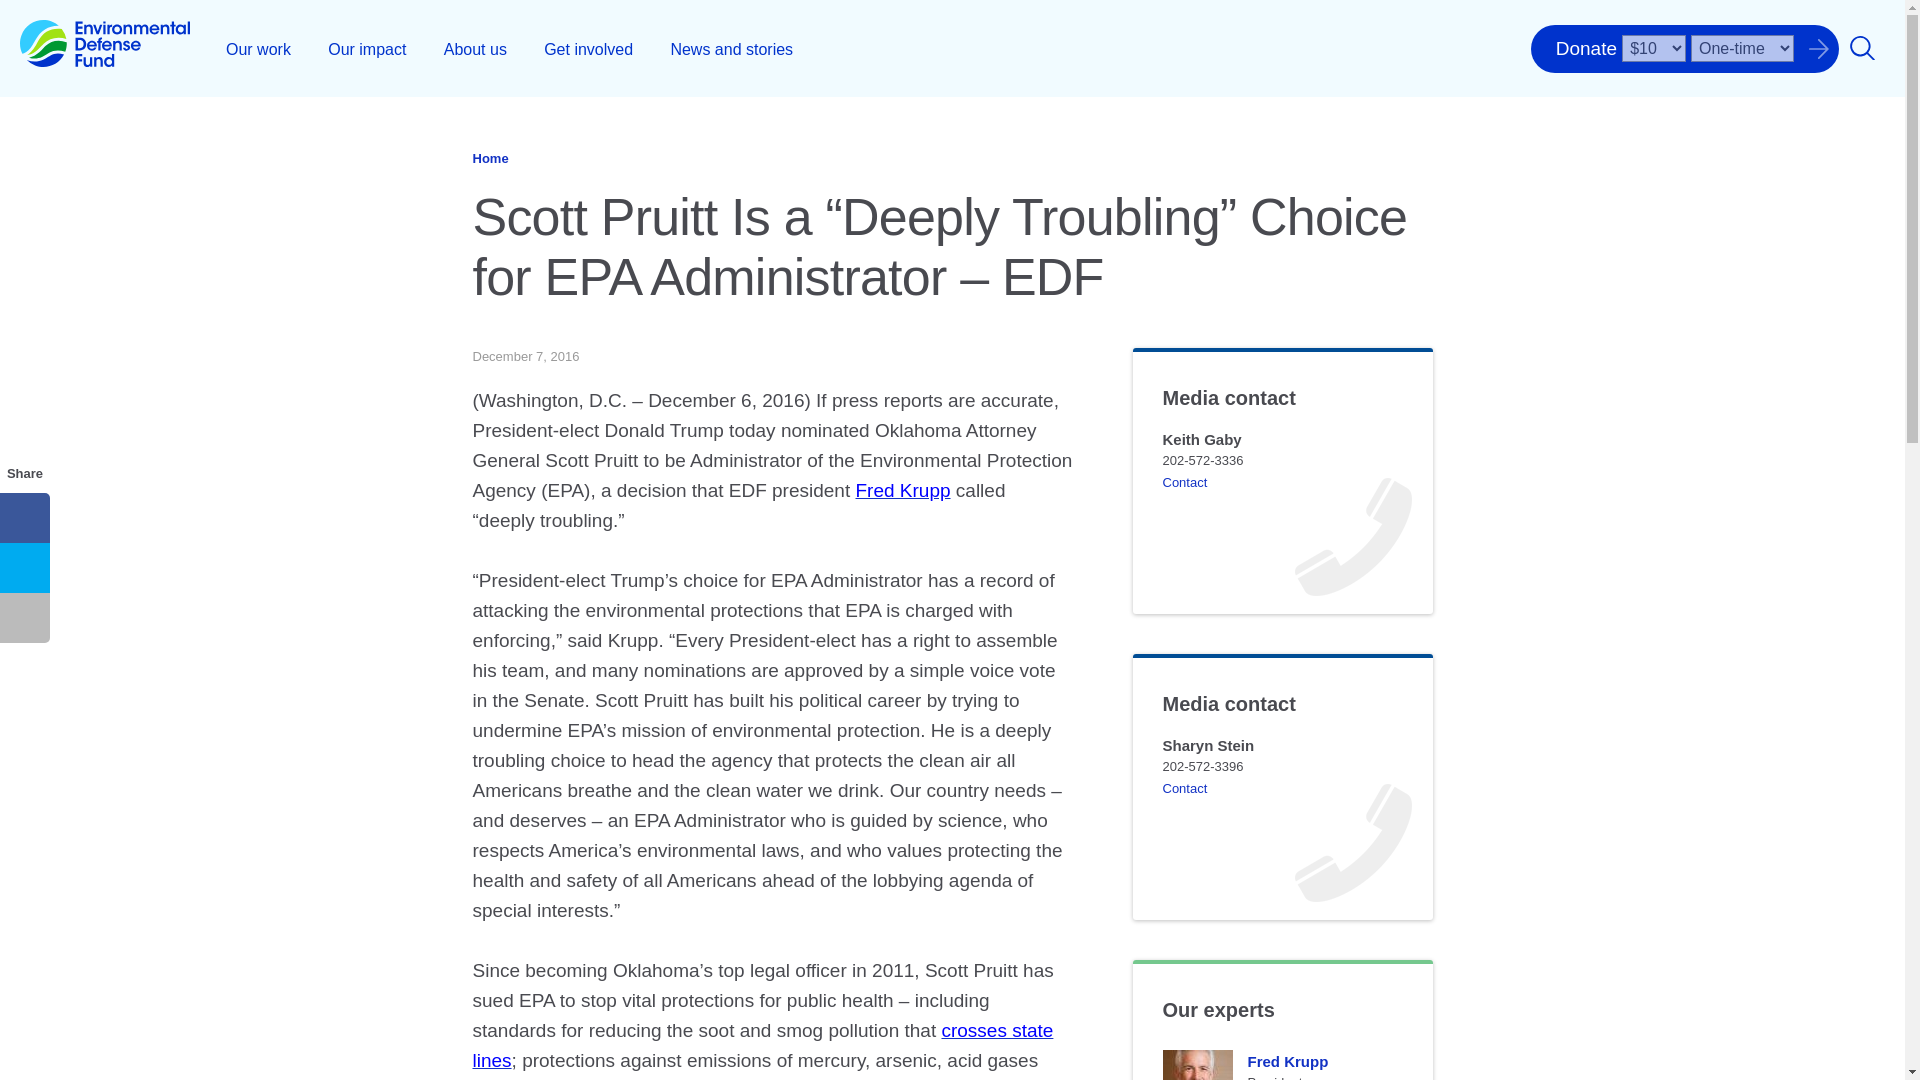  What do you see at coordinates (104, 48) in the screenshot?
I see `Environmental Defense Fund` at bounding box center [104, 48].